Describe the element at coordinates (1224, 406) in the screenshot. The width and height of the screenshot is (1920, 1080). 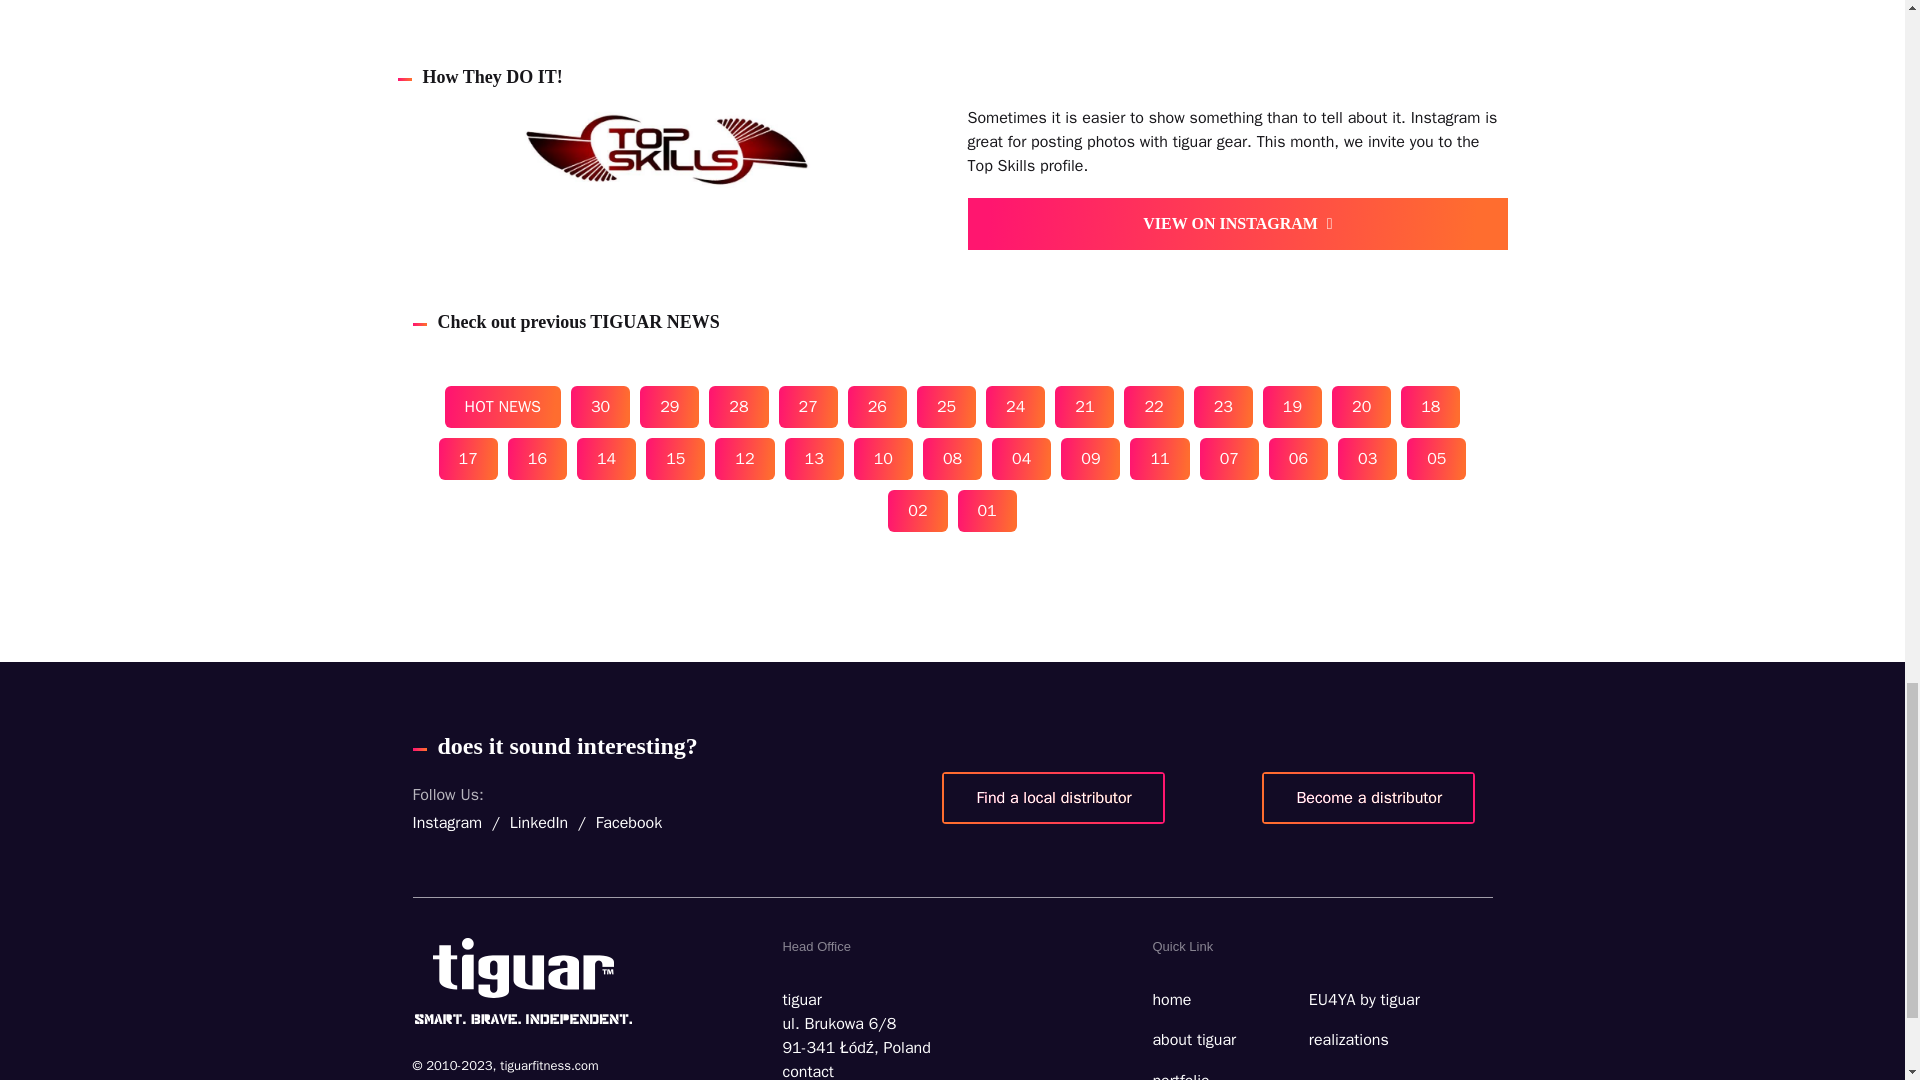
I see `23` at that location.